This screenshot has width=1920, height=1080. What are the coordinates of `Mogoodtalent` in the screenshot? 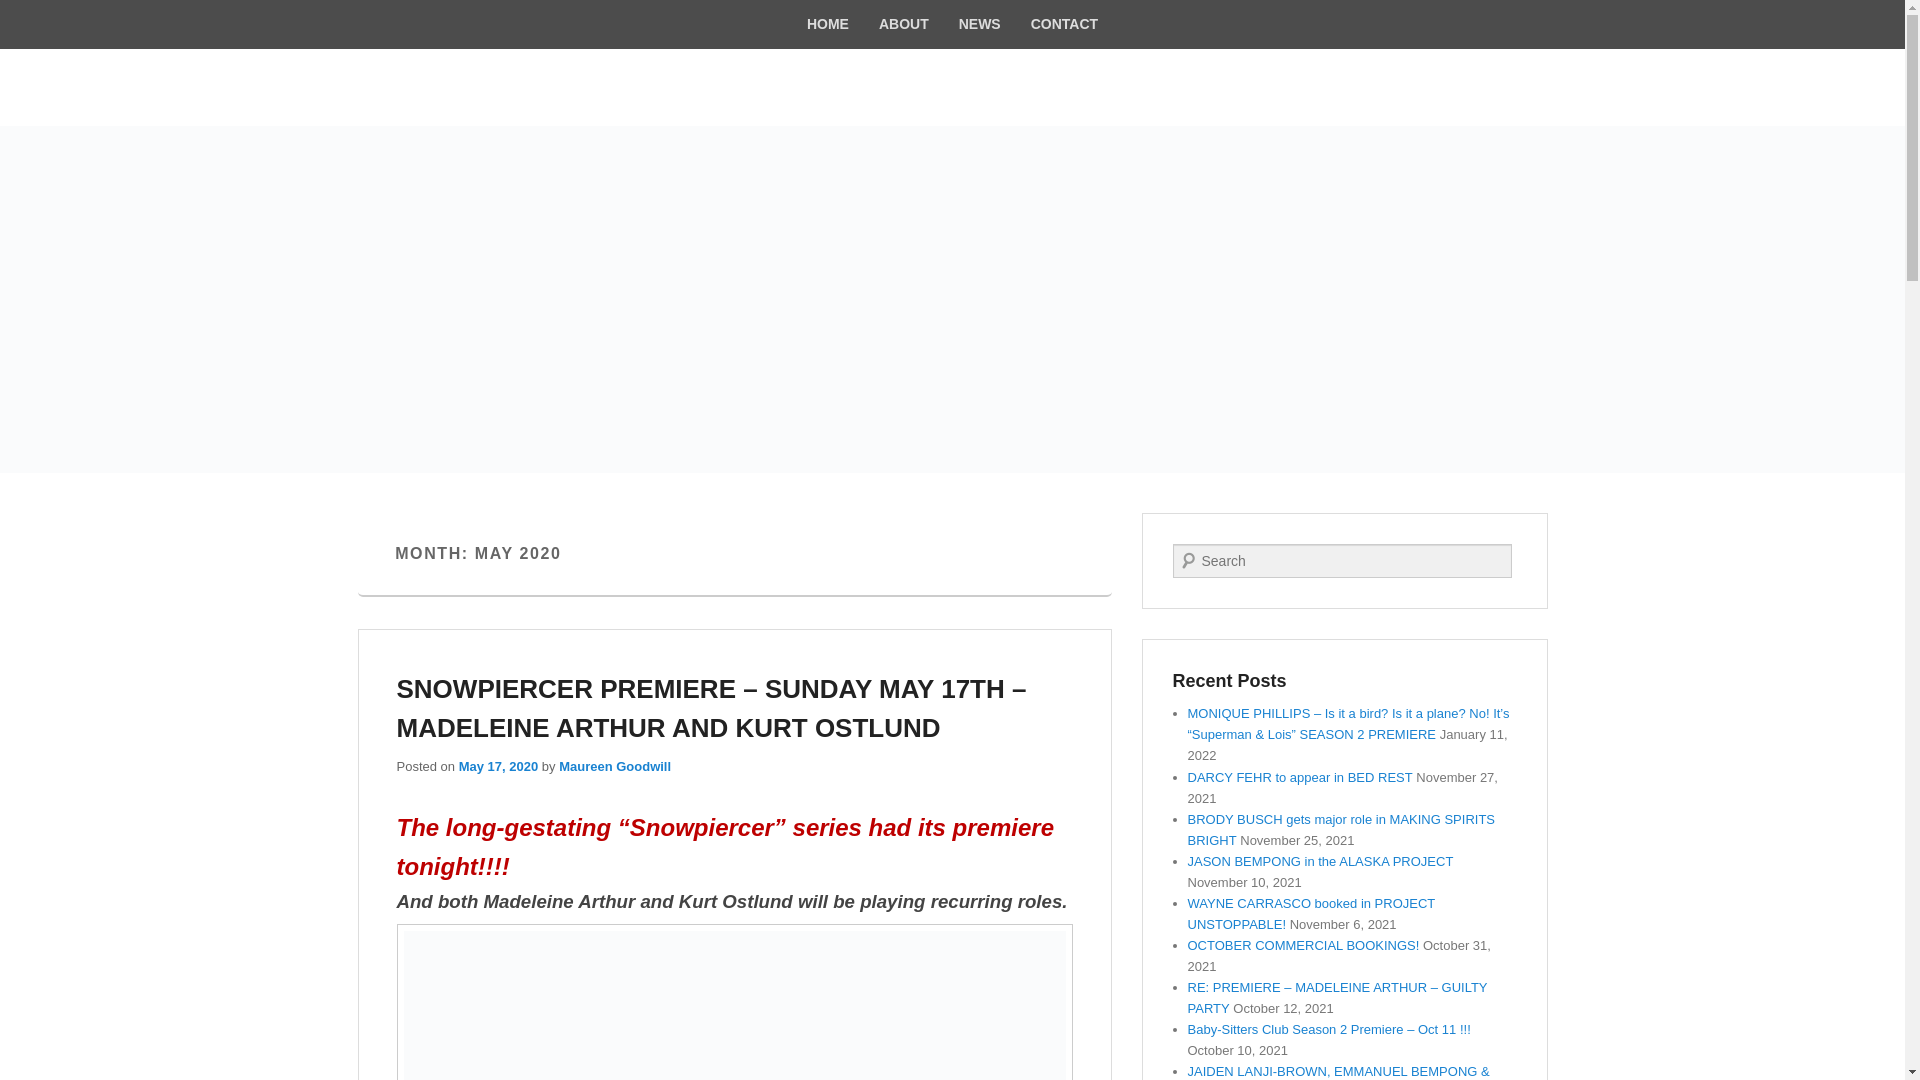 It's located at (508, 111).